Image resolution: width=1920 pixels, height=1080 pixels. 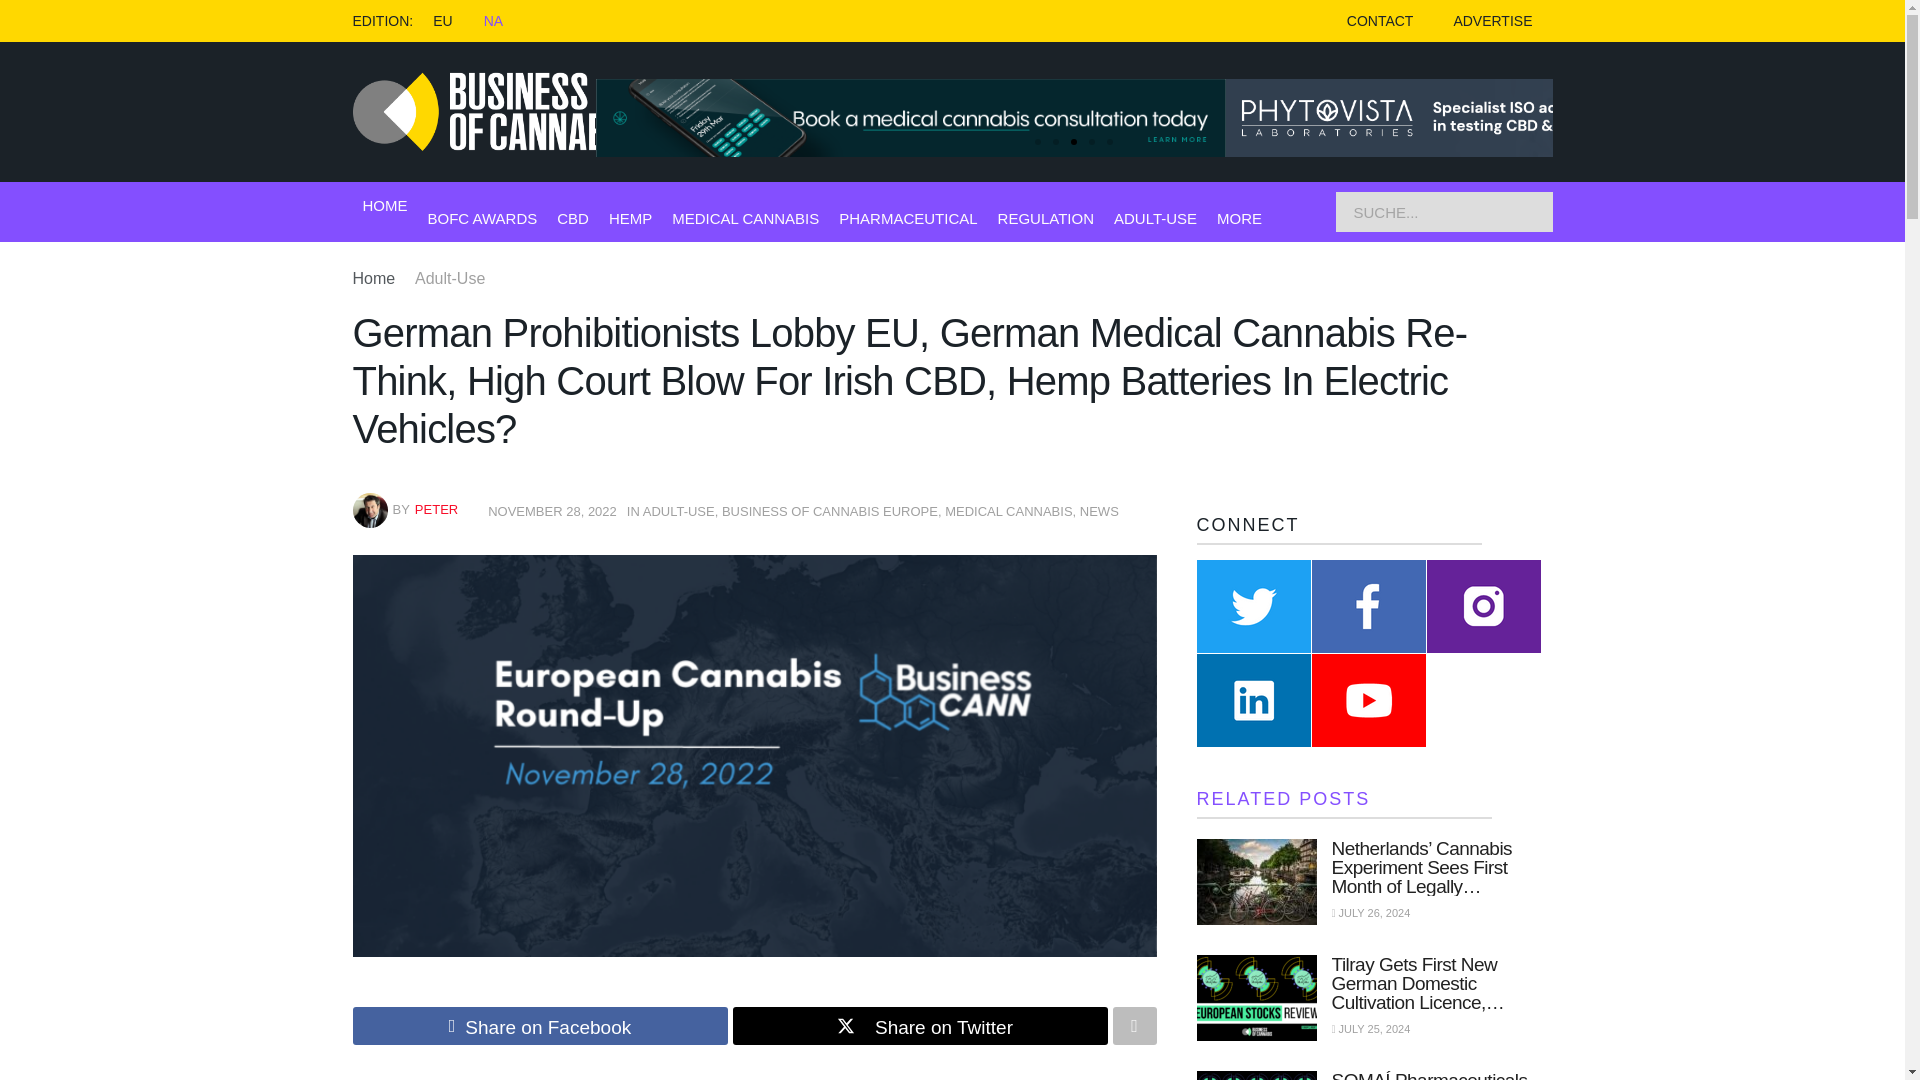 I want to click on REGULATION, so click(x=1046, y=218).